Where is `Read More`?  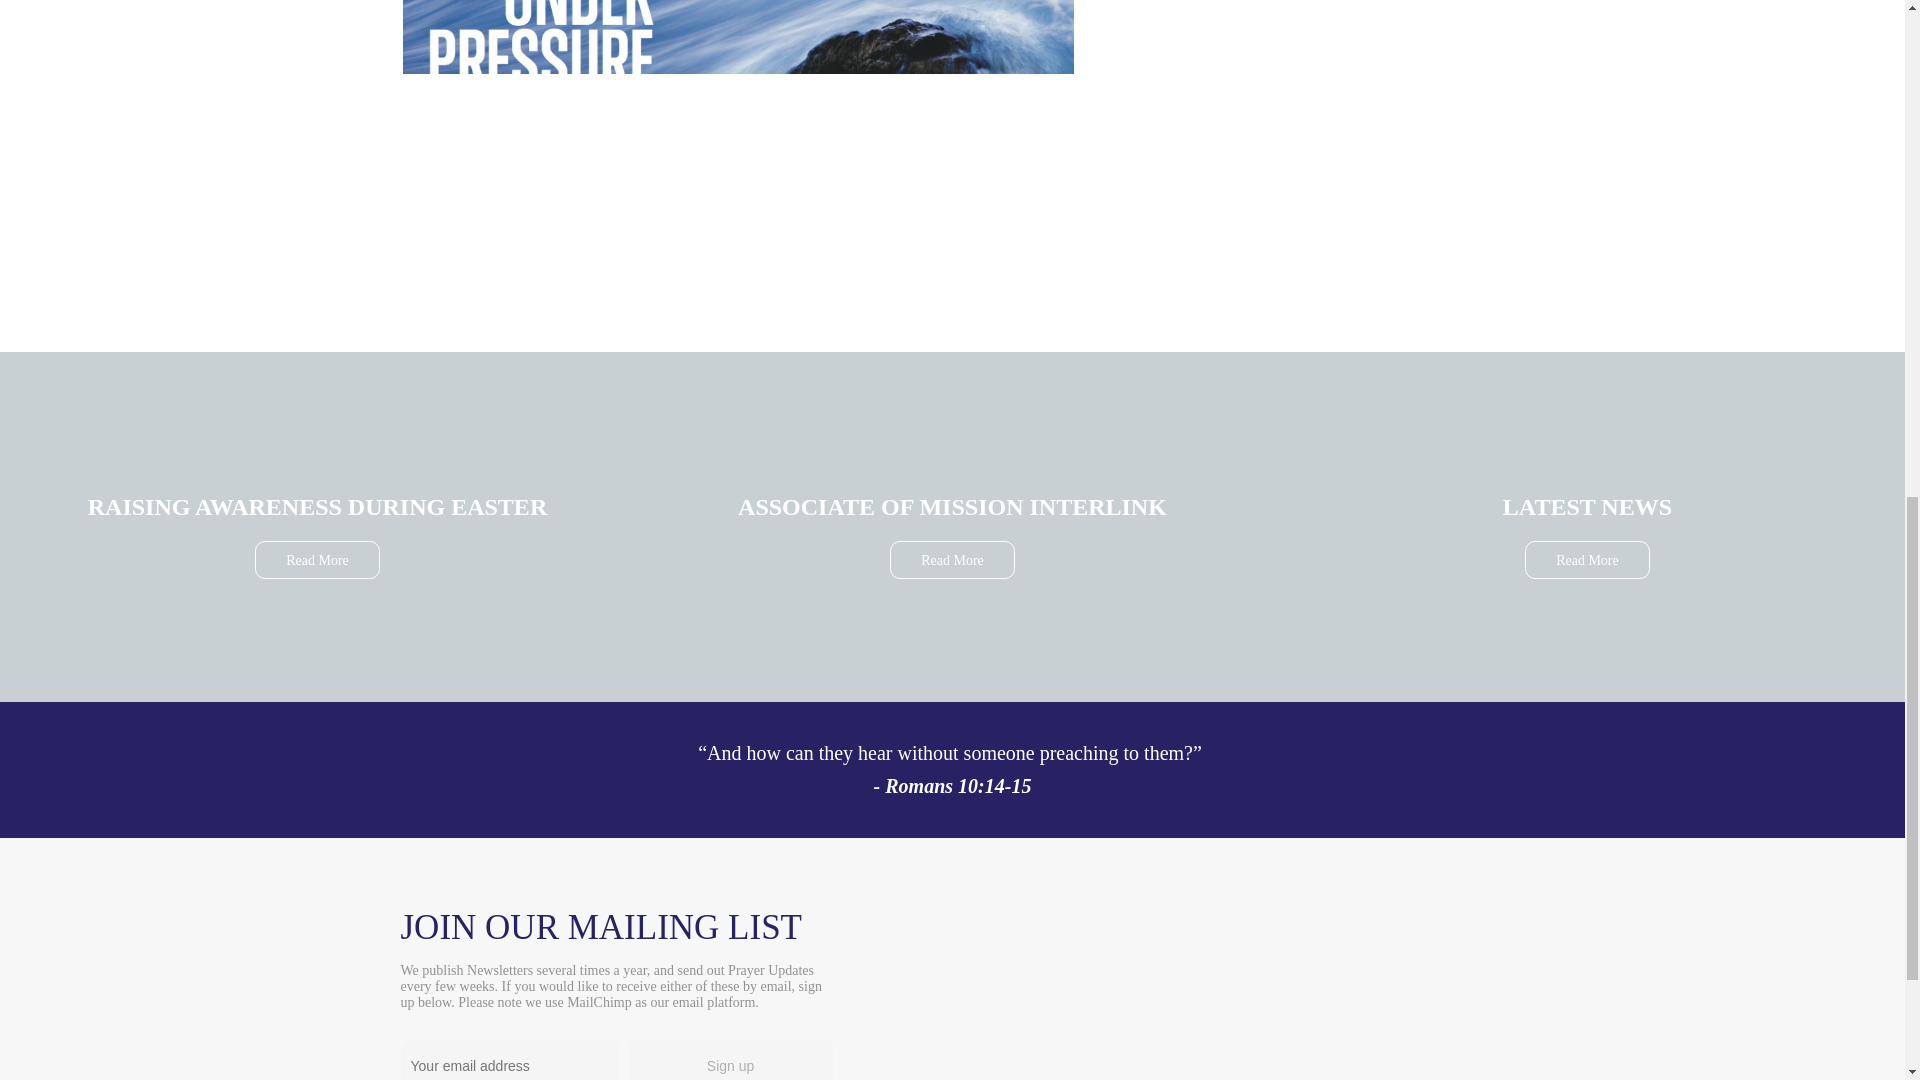
Read More is located at coordinates (952, 560).